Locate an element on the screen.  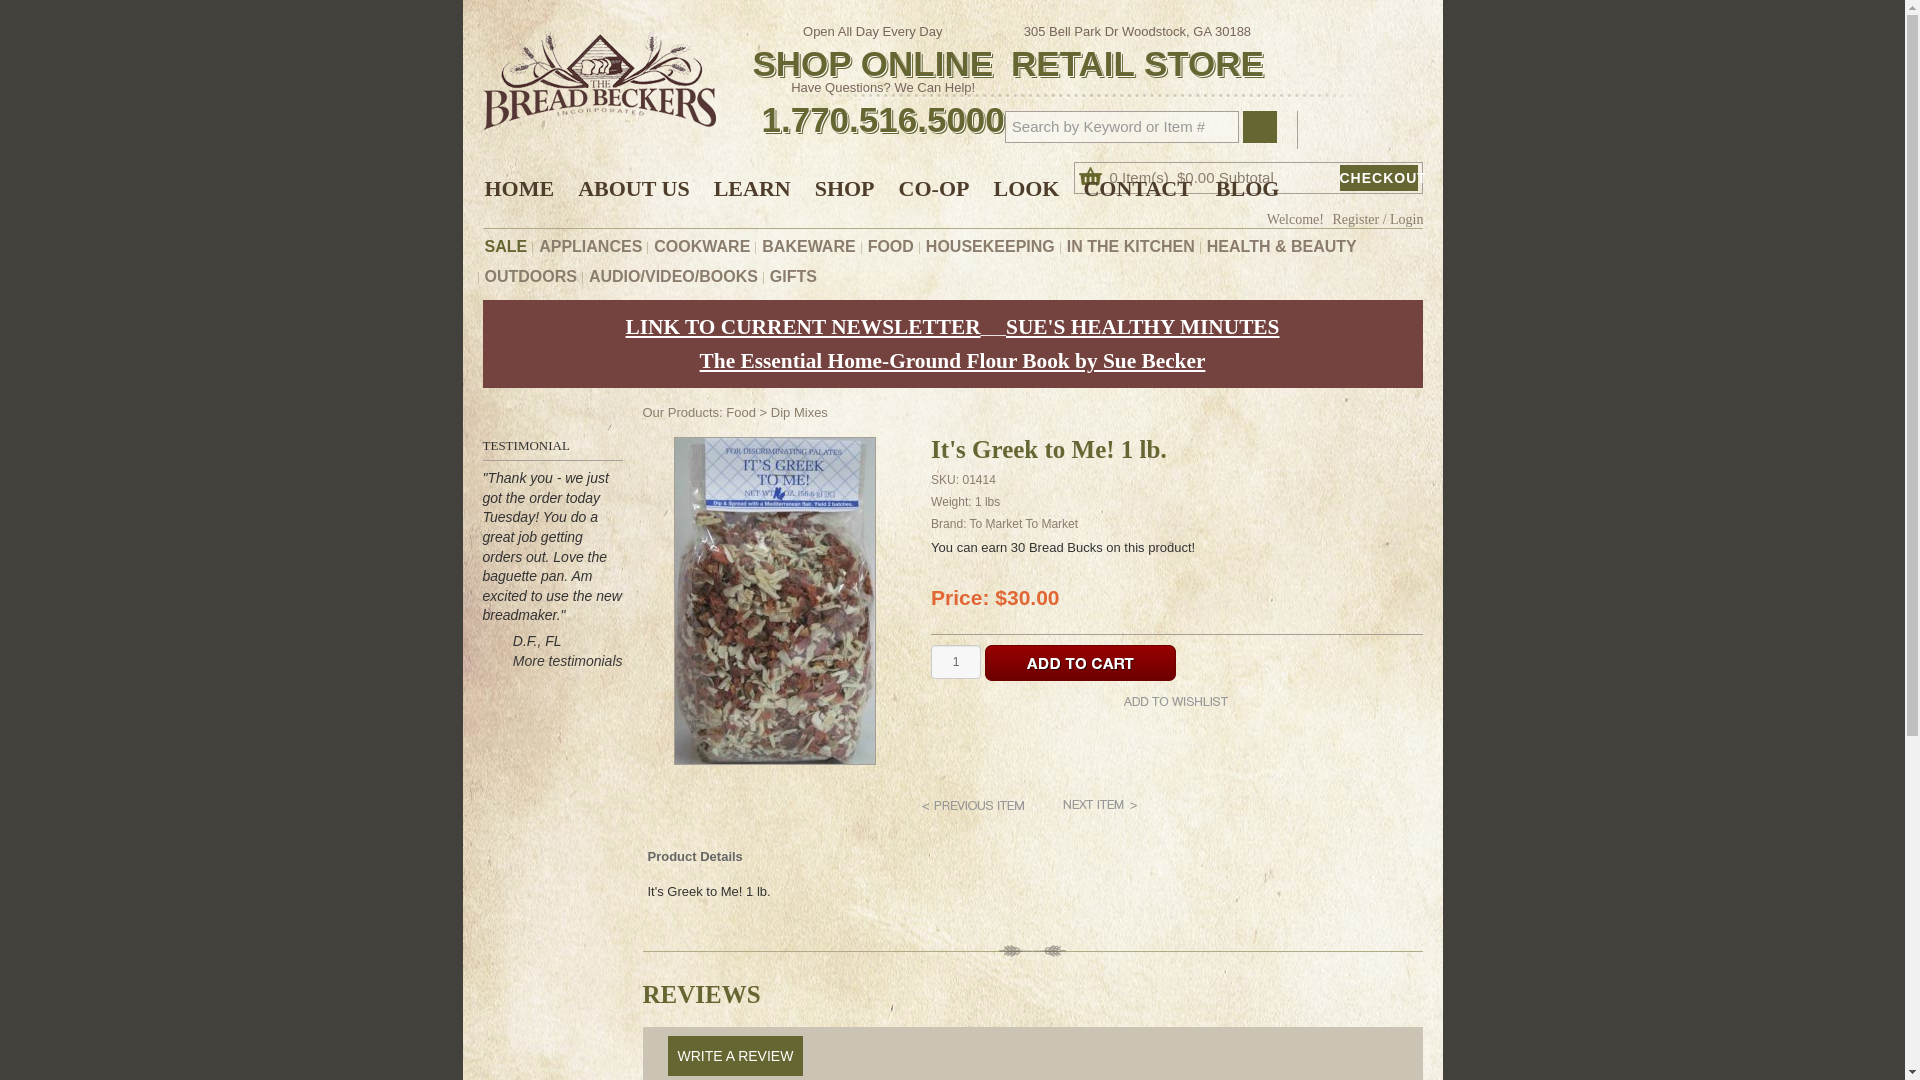
CONTACT is located at coordinates (1137, 188).